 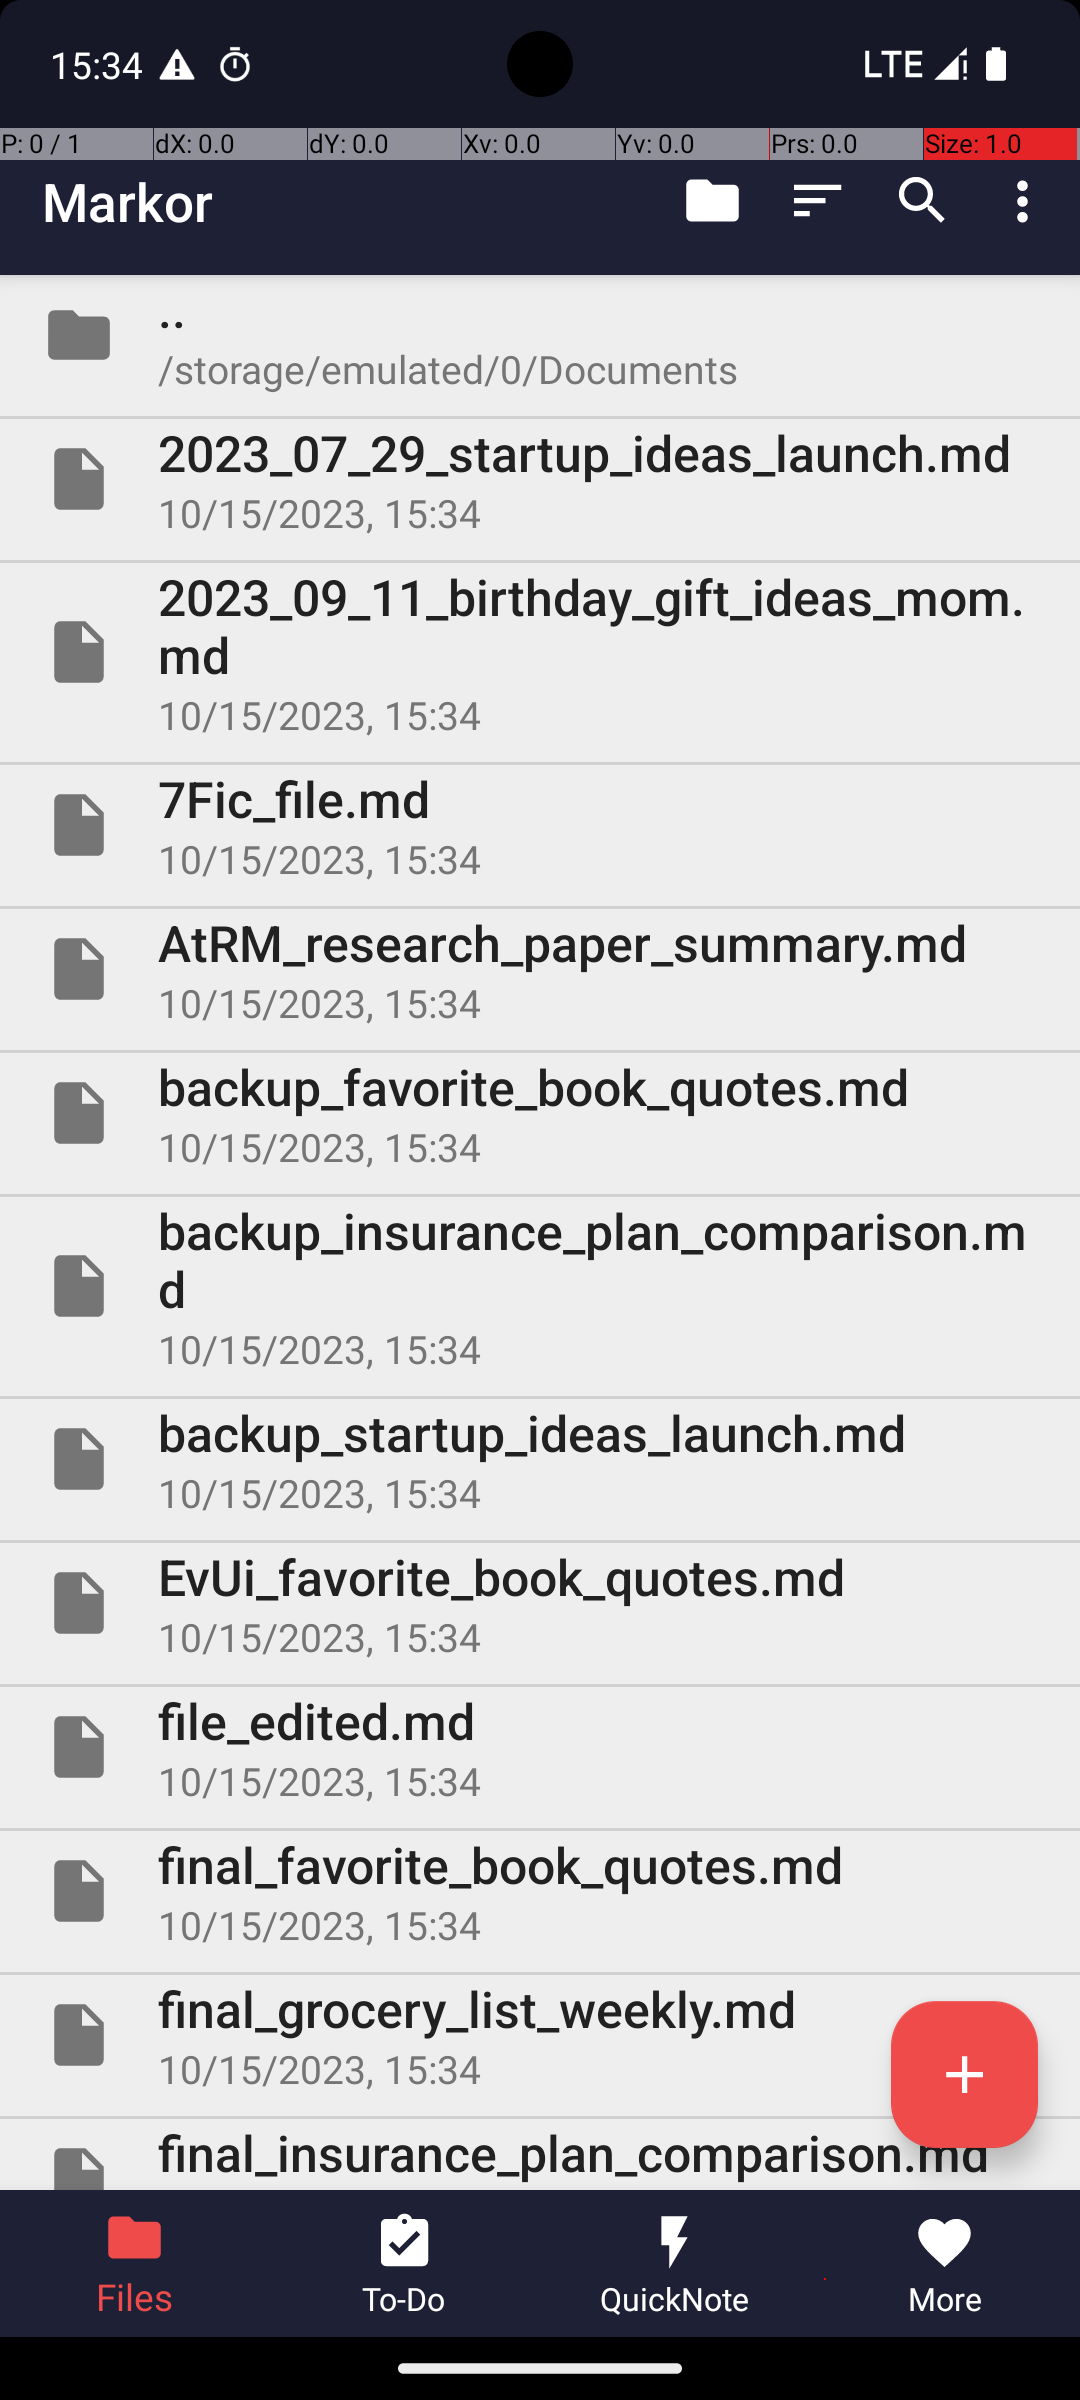 I want to click on File AtRM_research_paper_summary.md , so click(x=540, y=968).